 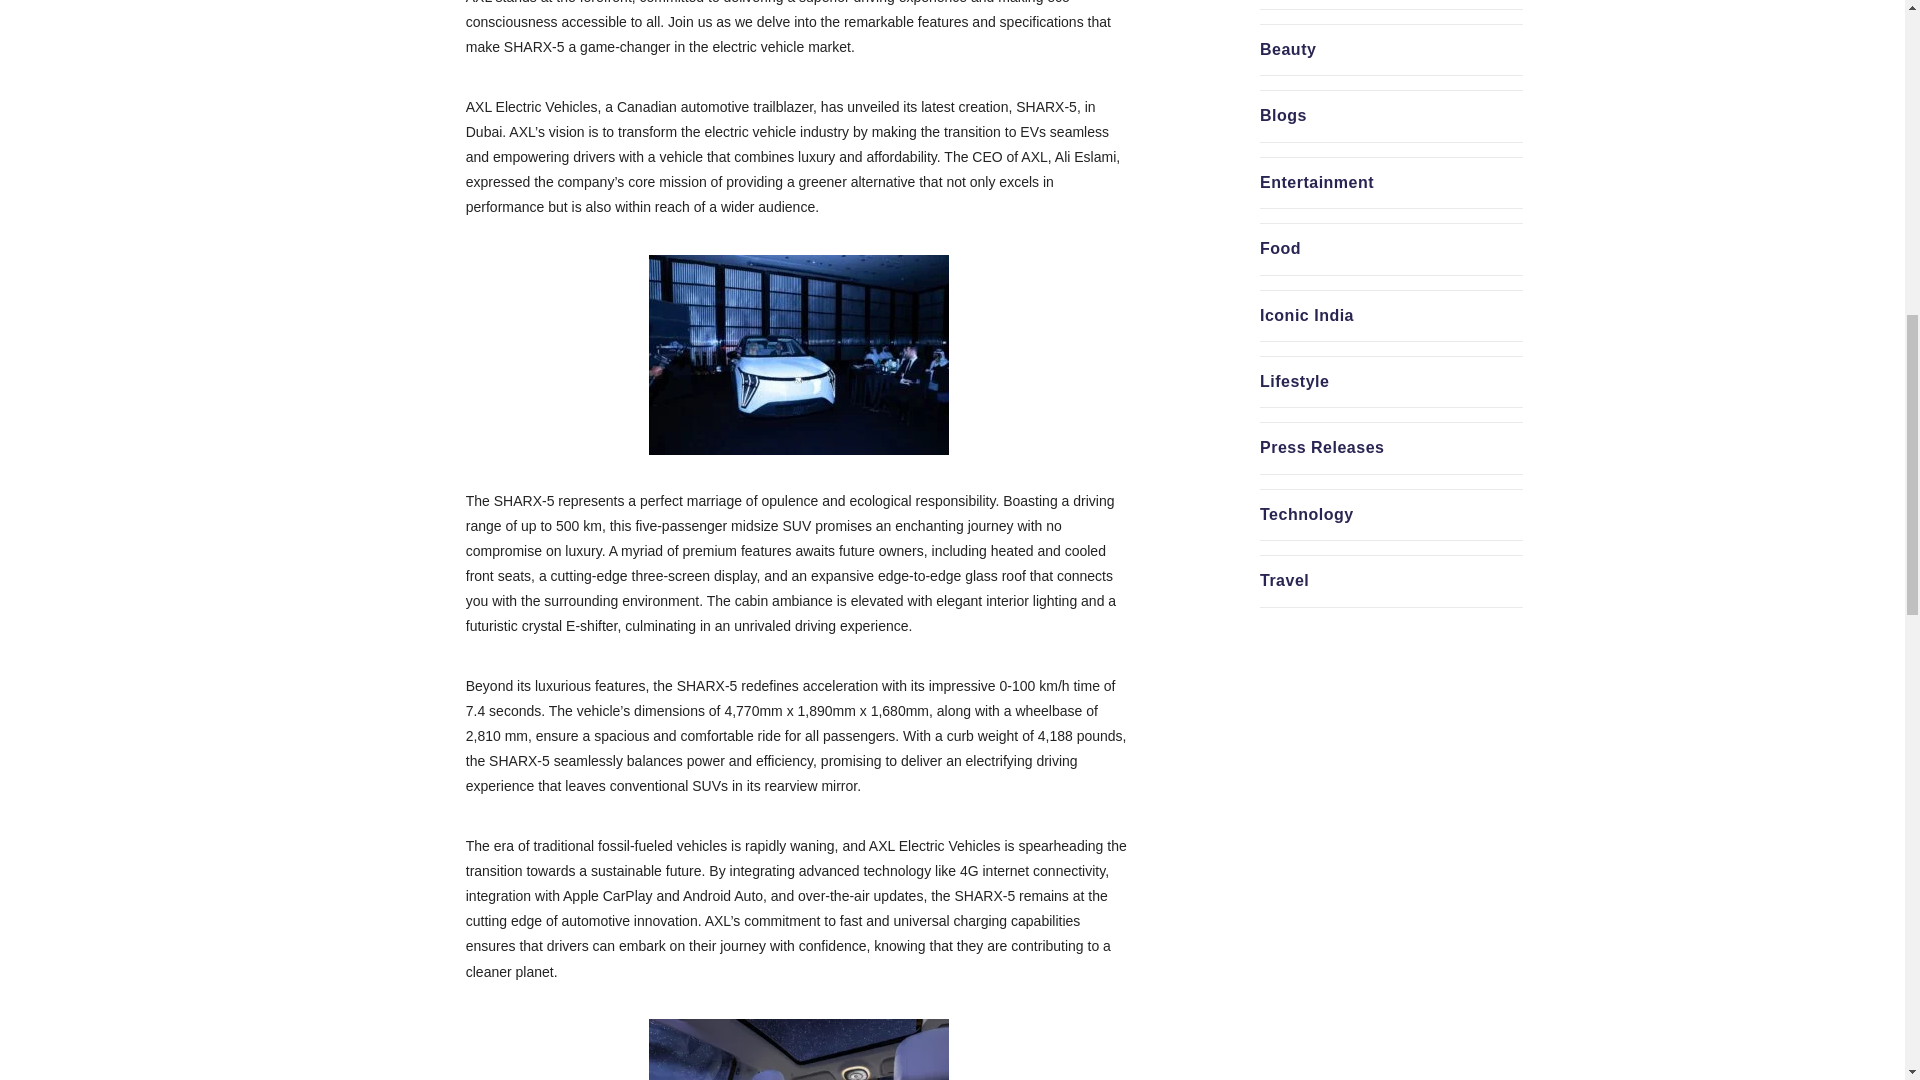 I want to click on Beauty, so click(x=1287, y=50).